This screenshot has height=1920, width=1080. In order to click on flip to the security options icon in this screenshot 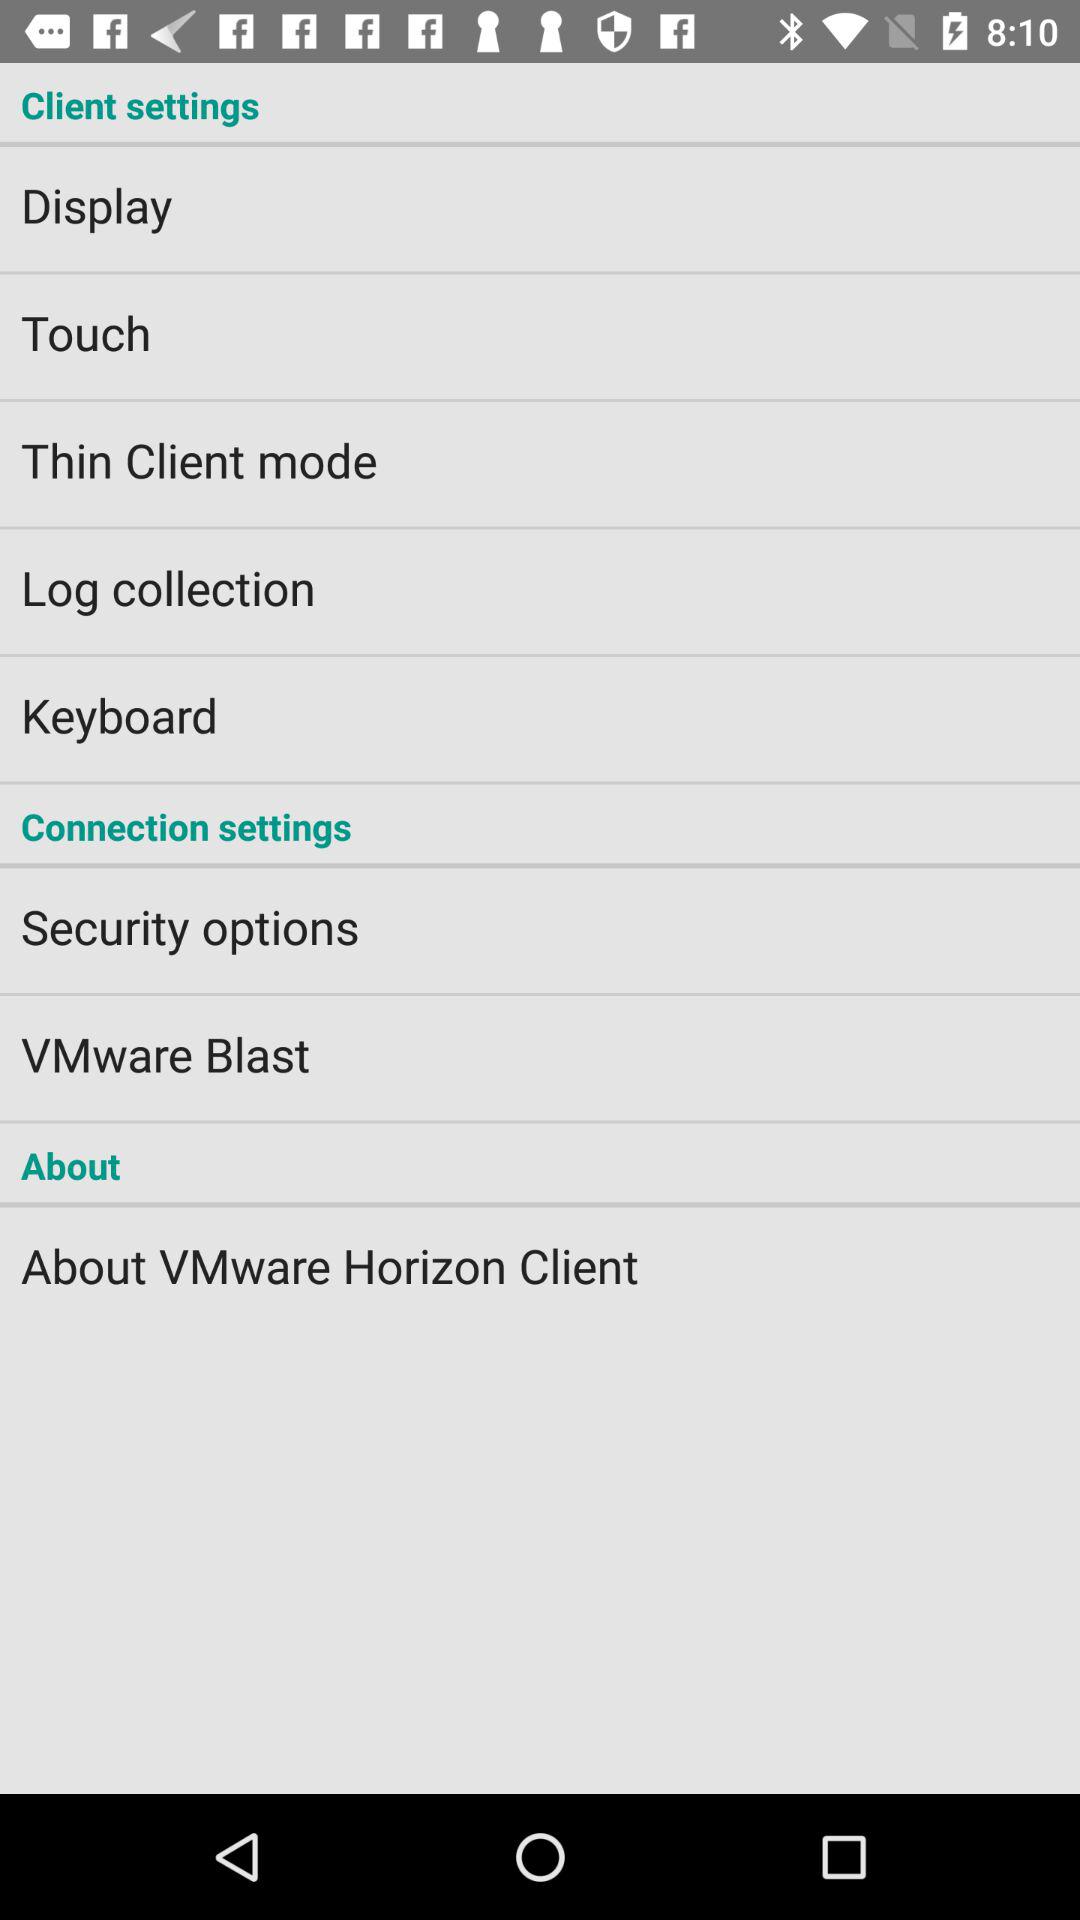, I will do `click(540, 913)`.